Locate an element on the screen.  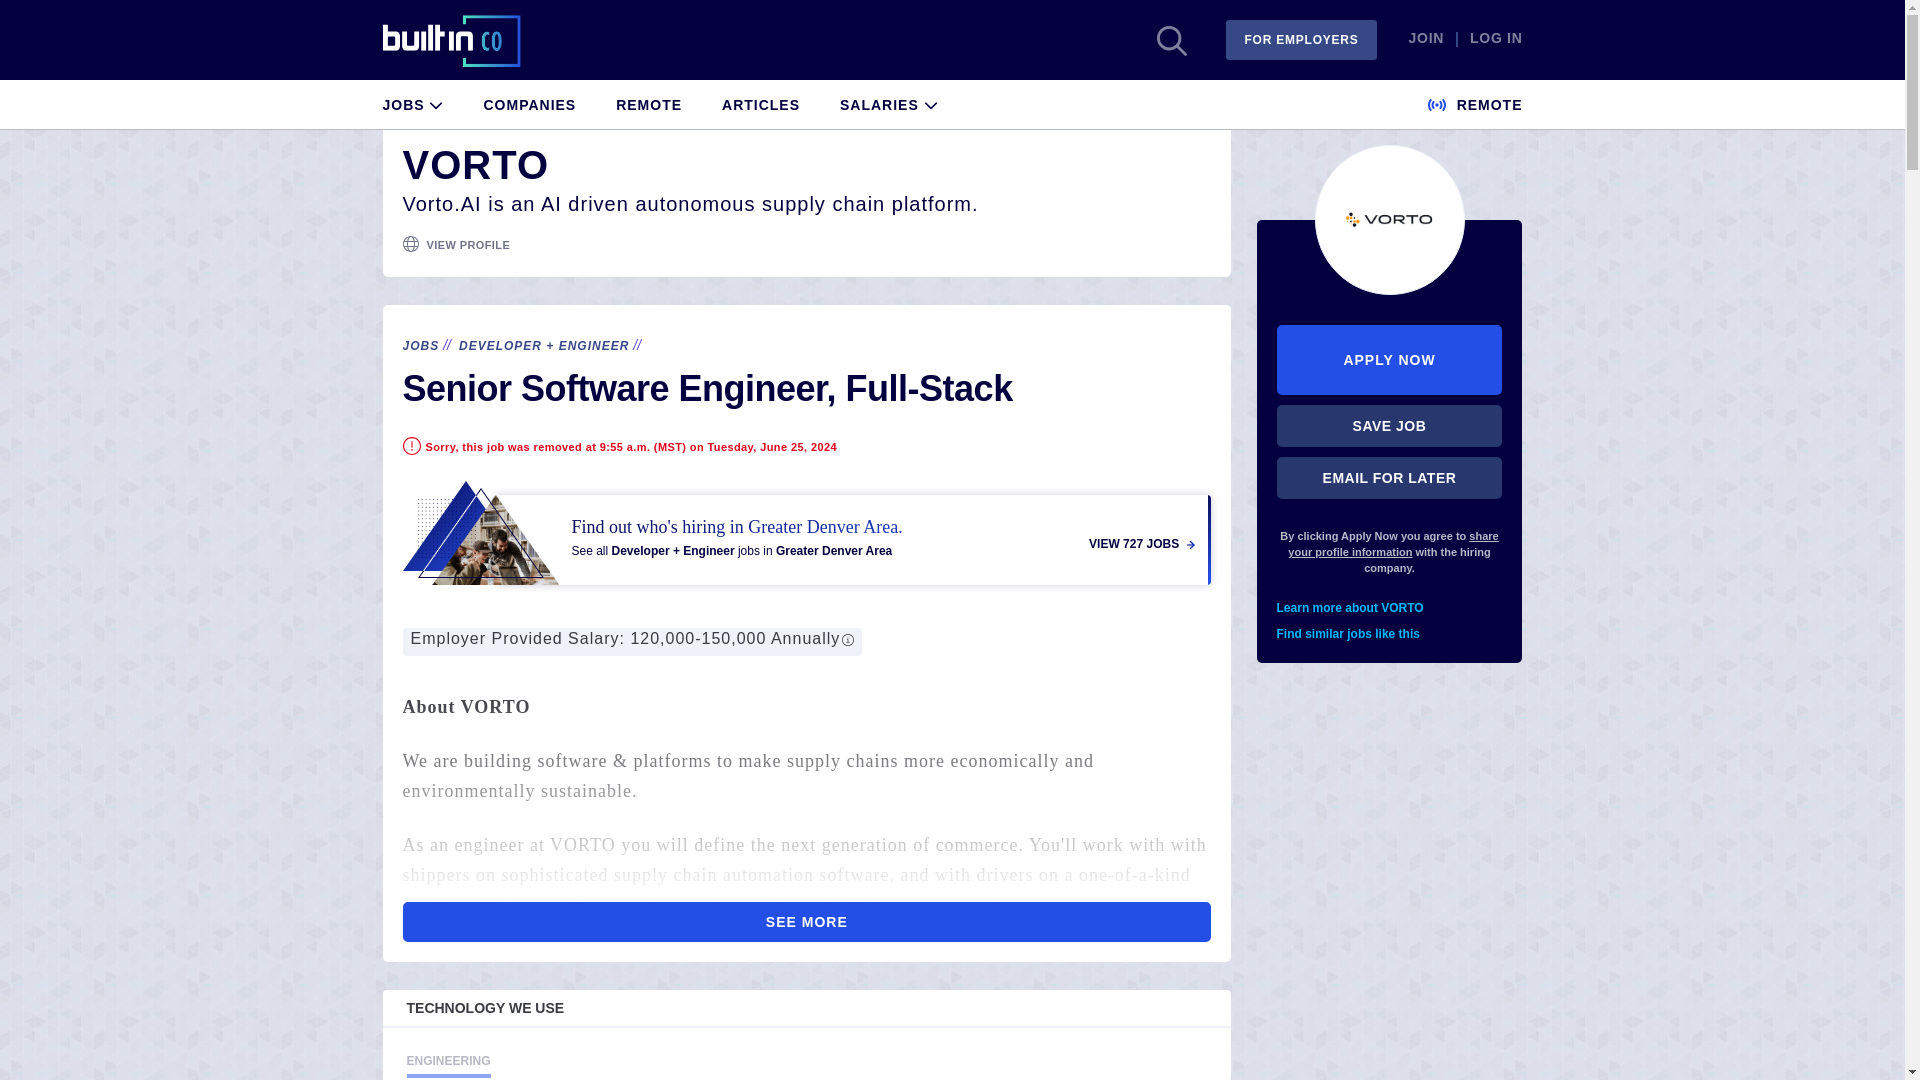
REMOTE is located at coordinates (648, 102).